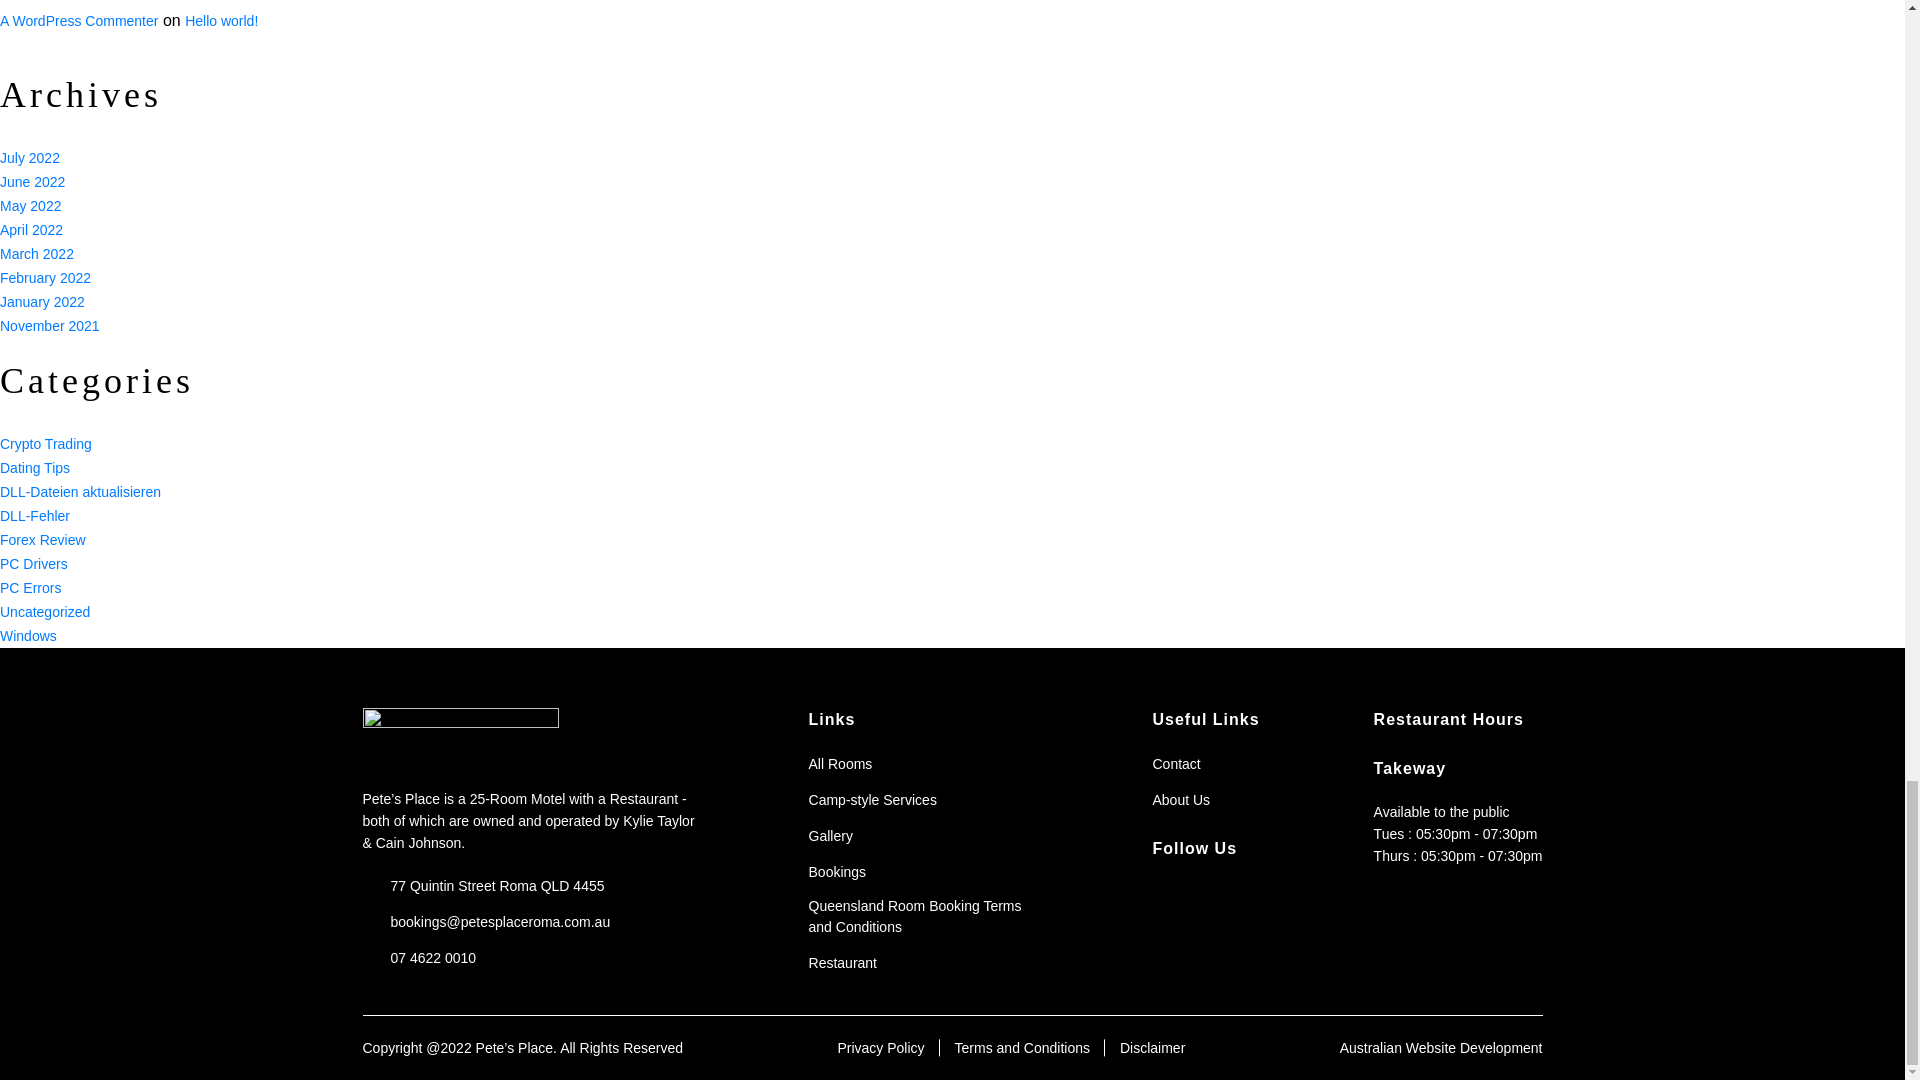 Image resolution: width=1920 pixels, height=1080 pixels. What do you see at coordinates (32, 230) in the screenshot?
I see `April 2022` at bounding box center [32, 230].